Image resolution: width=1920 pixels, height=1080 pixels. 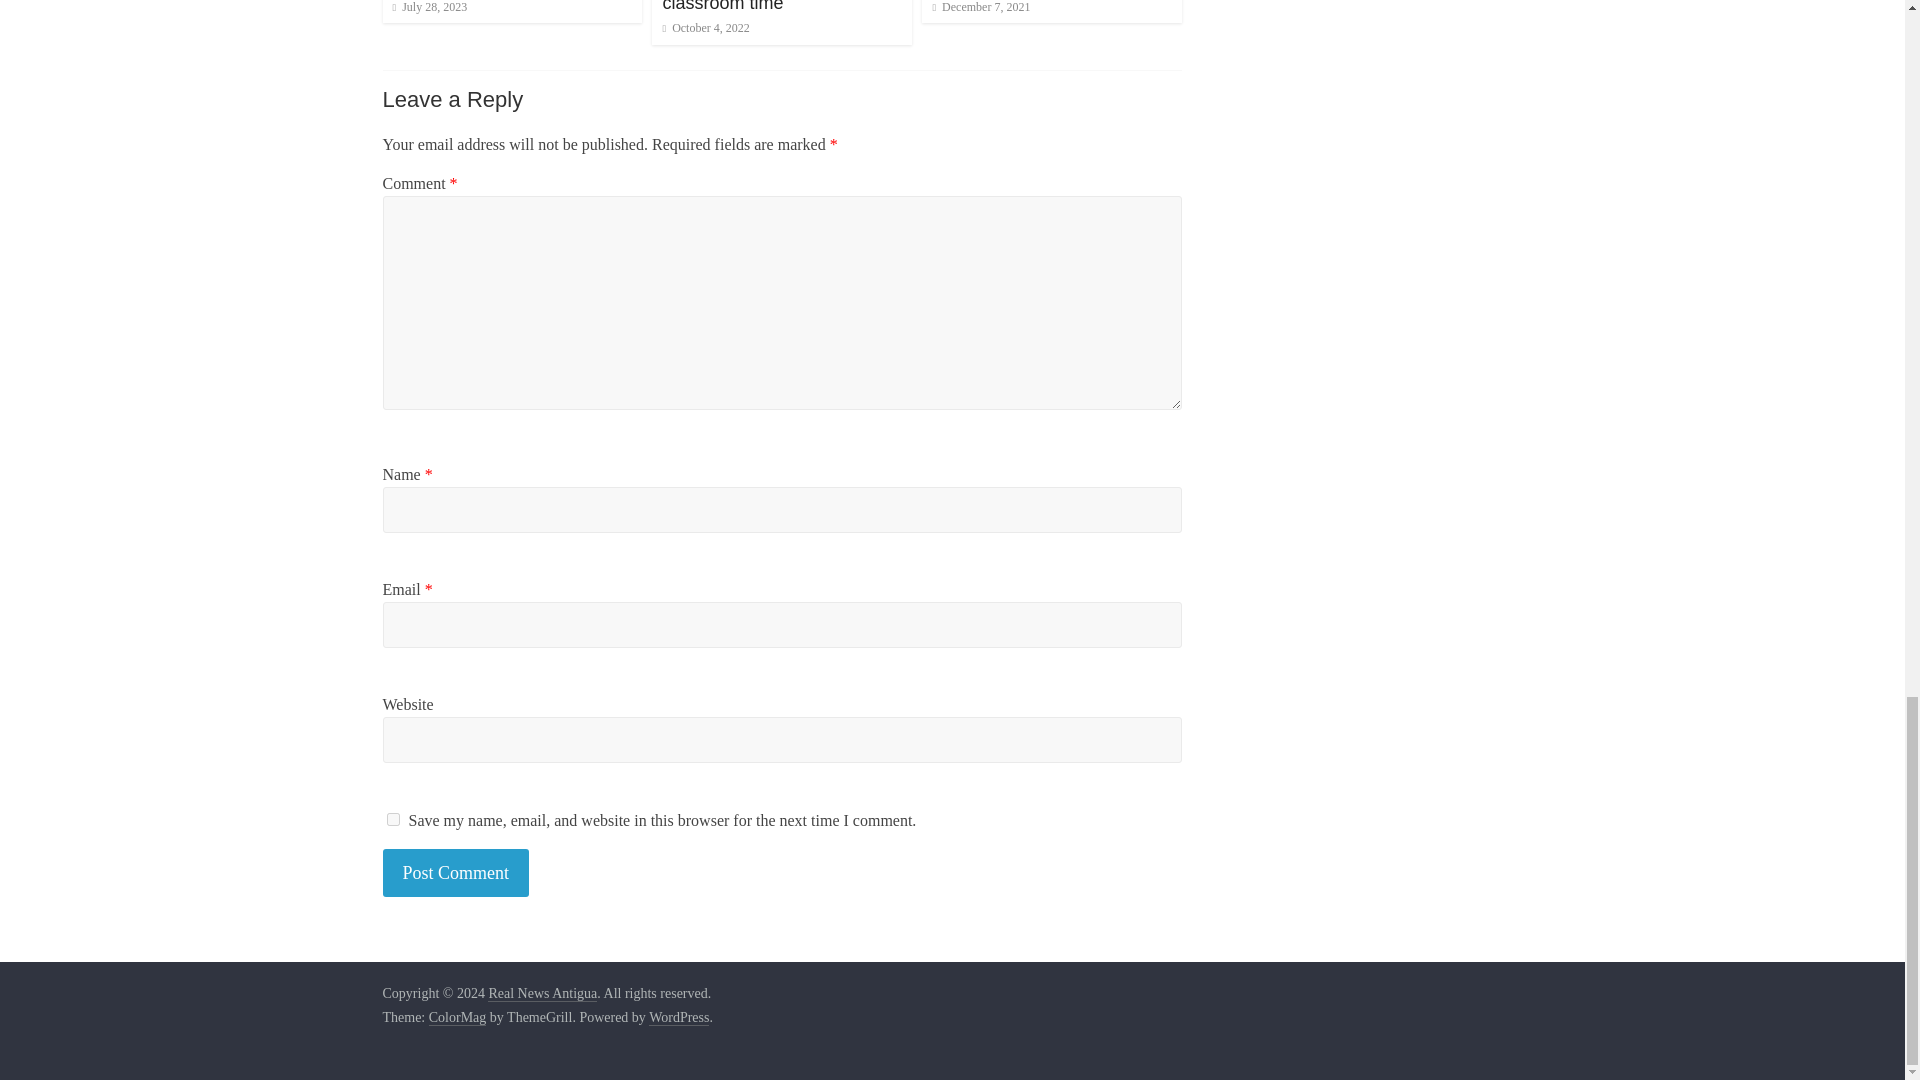 What do you see at coordinates (456, 872) in the screenshot?
I see `Post Comment` at bounding box center [456, 872].